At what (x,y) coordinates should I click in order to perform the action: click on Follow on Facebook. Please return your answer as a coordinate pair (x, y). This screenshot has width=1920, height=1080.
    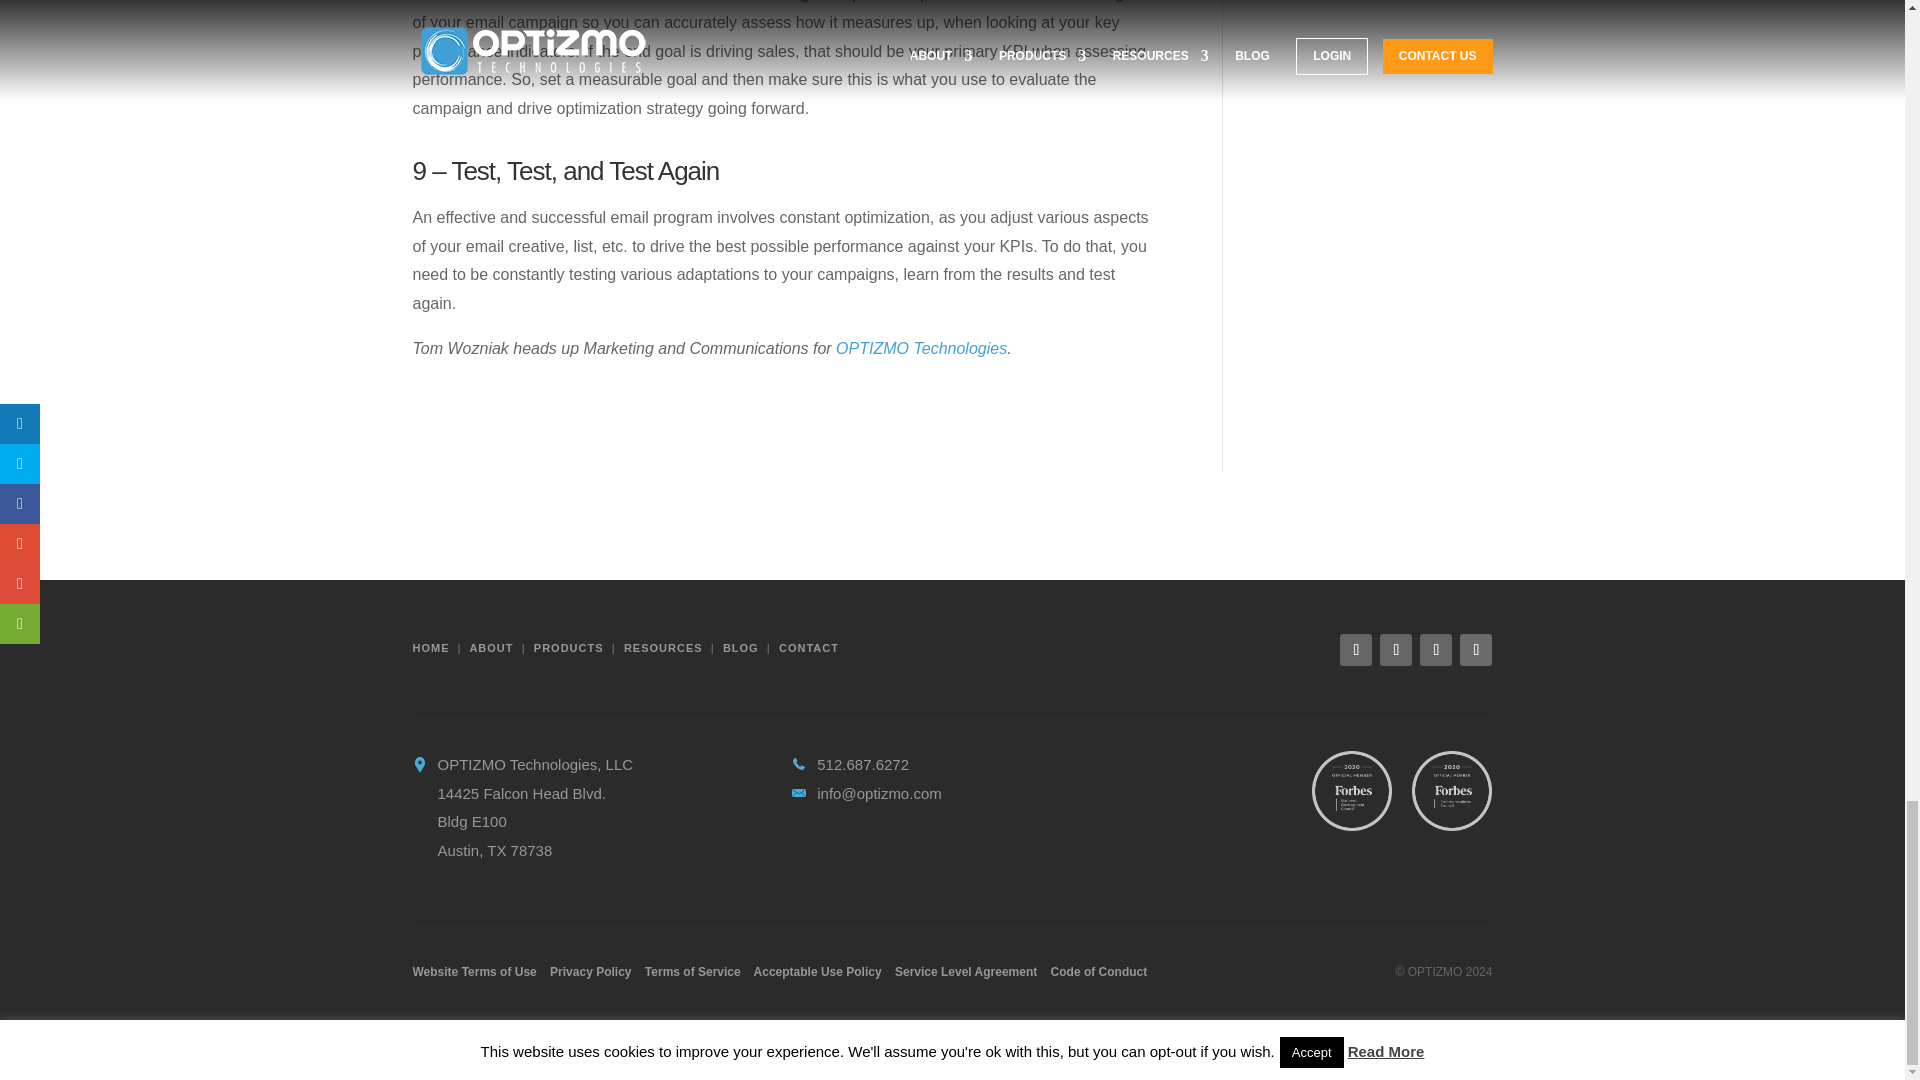
    Looking at the image, I should click on (1396, 650).